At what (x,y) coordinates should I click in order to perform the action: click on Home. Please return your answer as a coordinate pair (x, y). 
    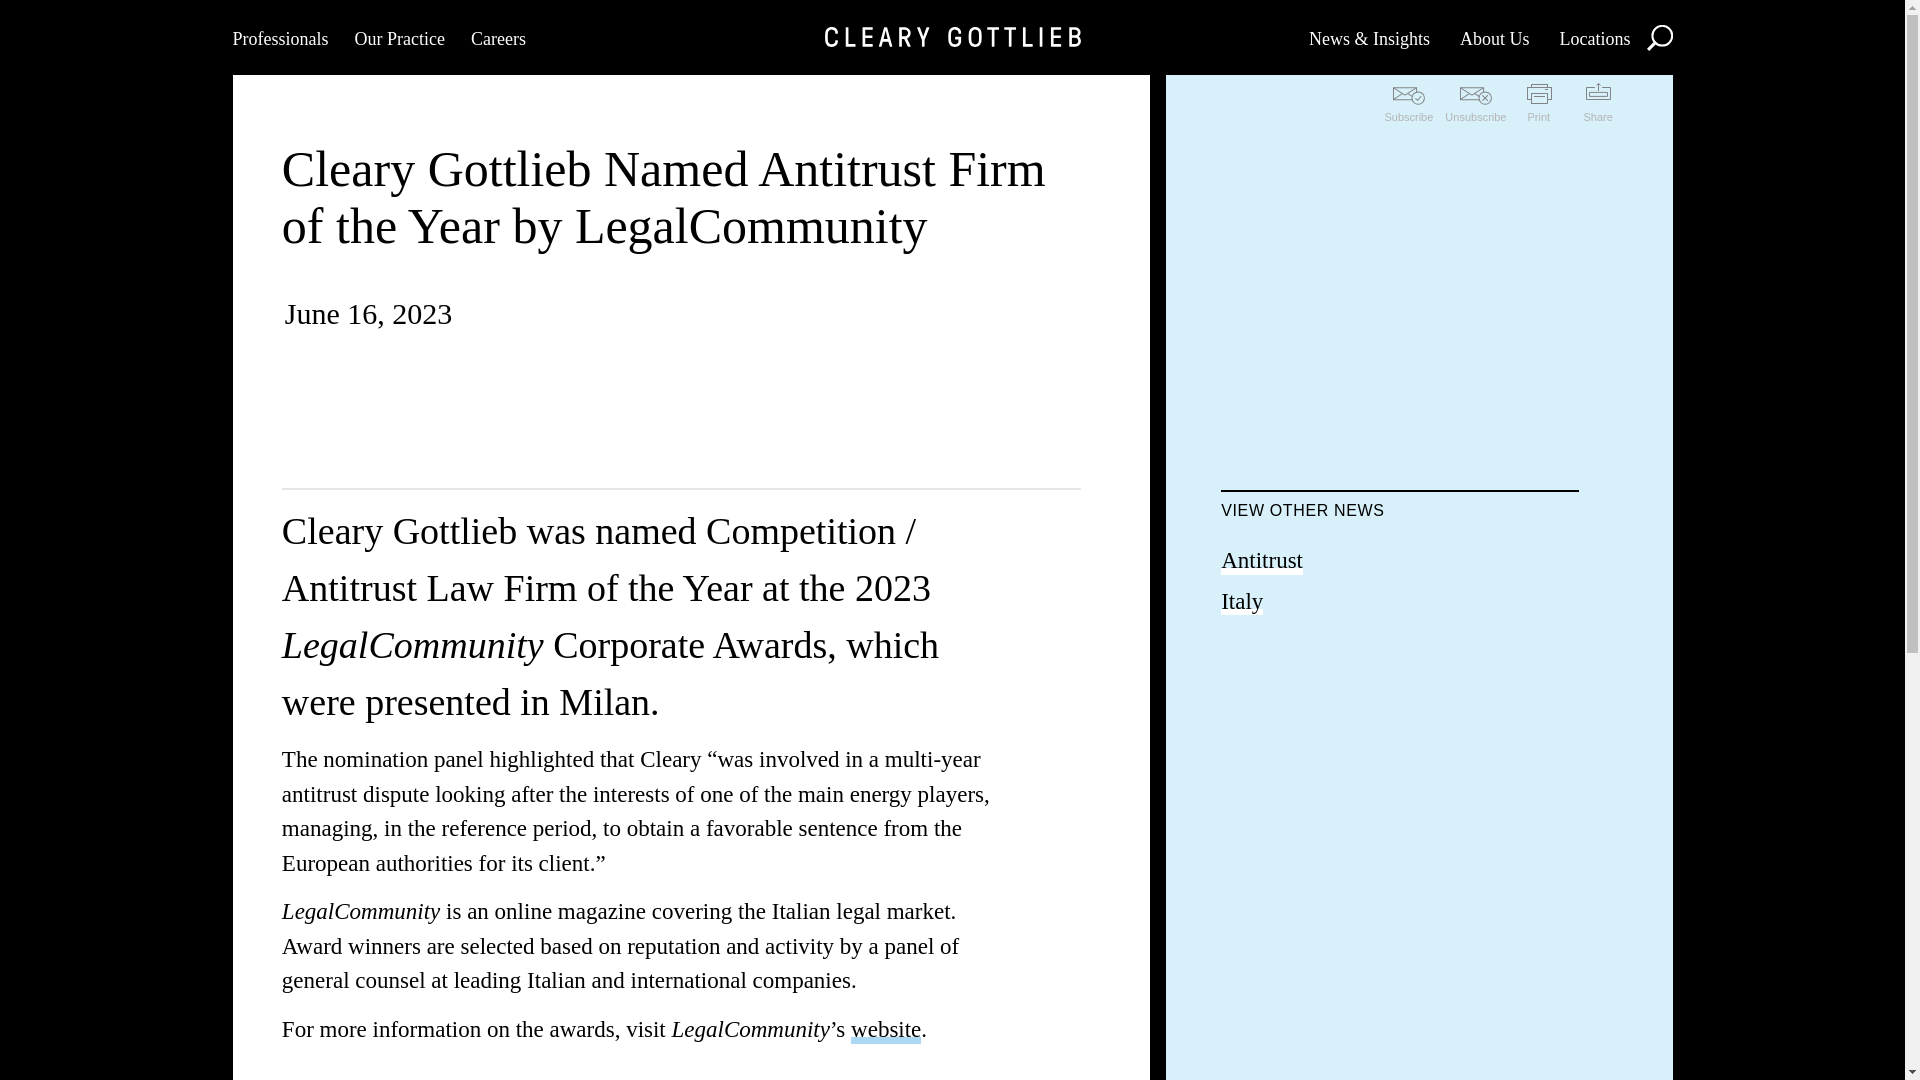
    Looking at the image, I should click on (951, 37).